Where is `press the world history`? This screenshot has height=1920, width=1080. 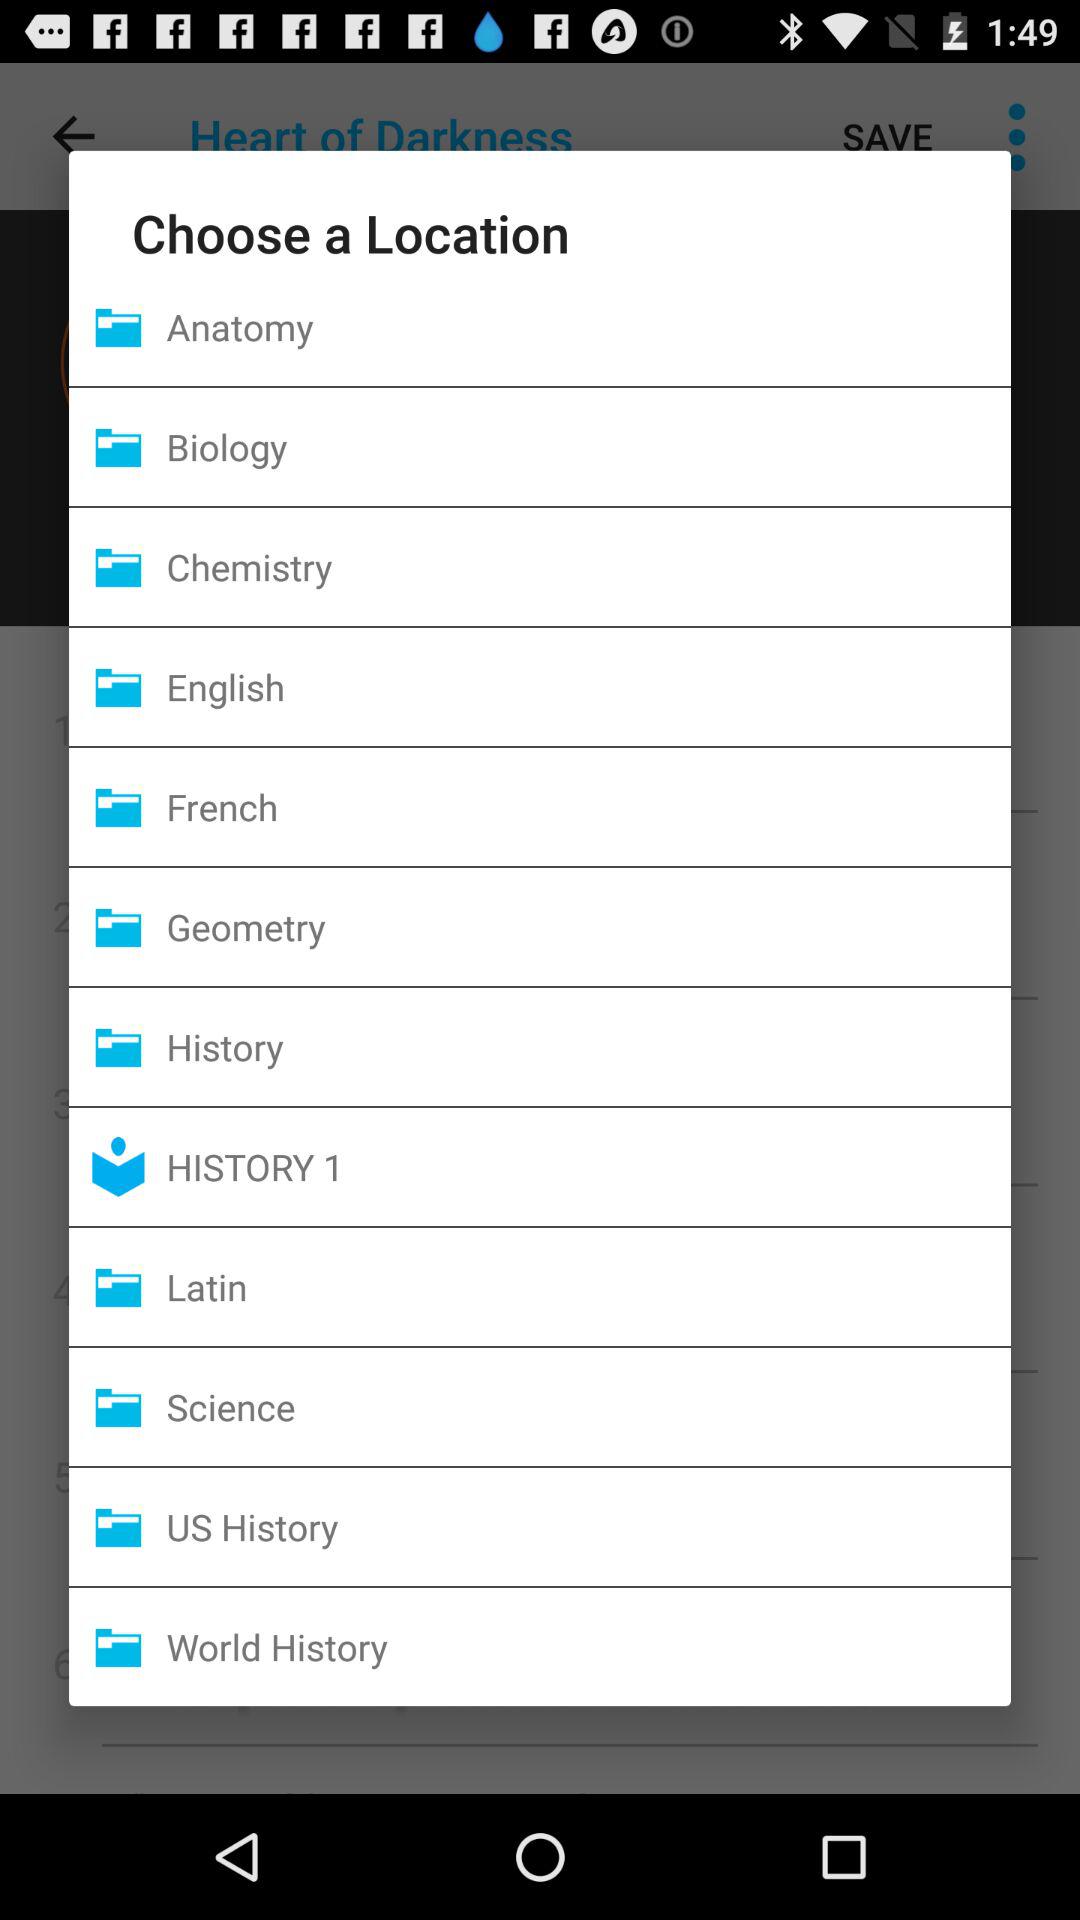 press the world history is located at coordinates (588, 1646).